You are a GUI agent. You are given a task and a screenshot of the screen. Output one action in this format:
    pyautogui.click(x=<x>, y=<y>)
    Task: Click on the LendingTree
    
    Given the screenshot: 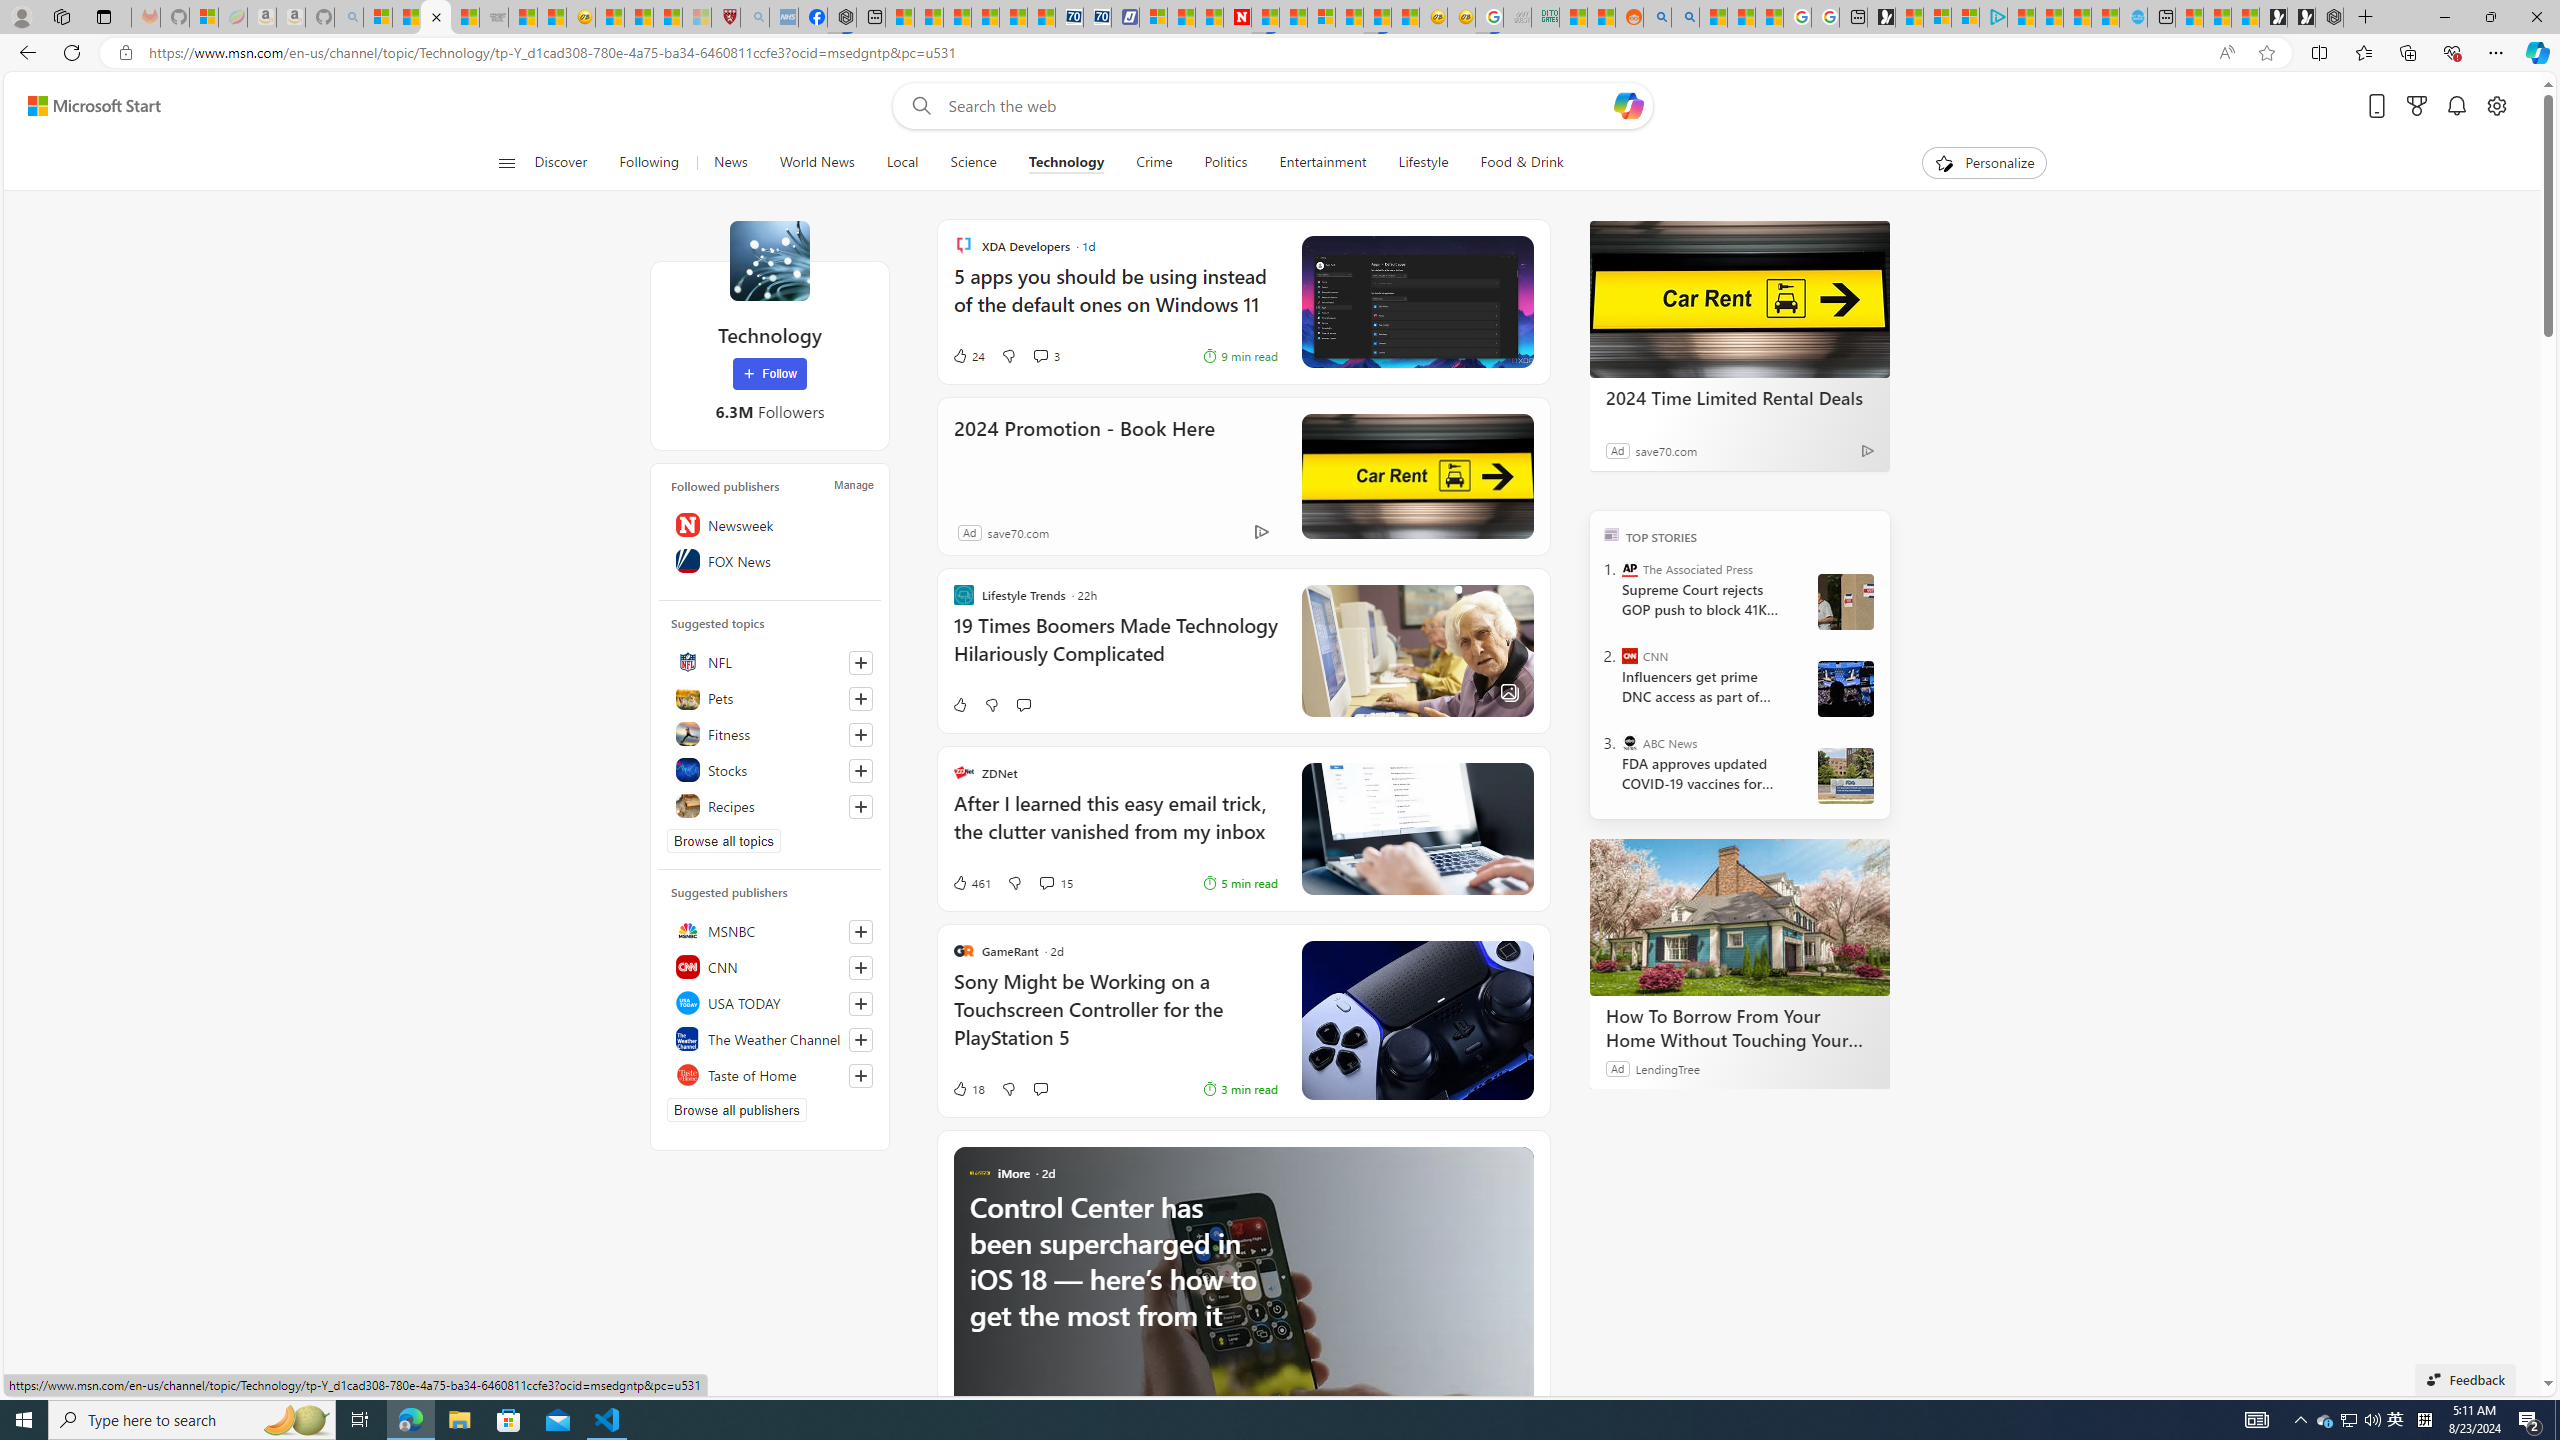 What is the action you would take?
    pyautogui.click(x=1667, y=1068)
    